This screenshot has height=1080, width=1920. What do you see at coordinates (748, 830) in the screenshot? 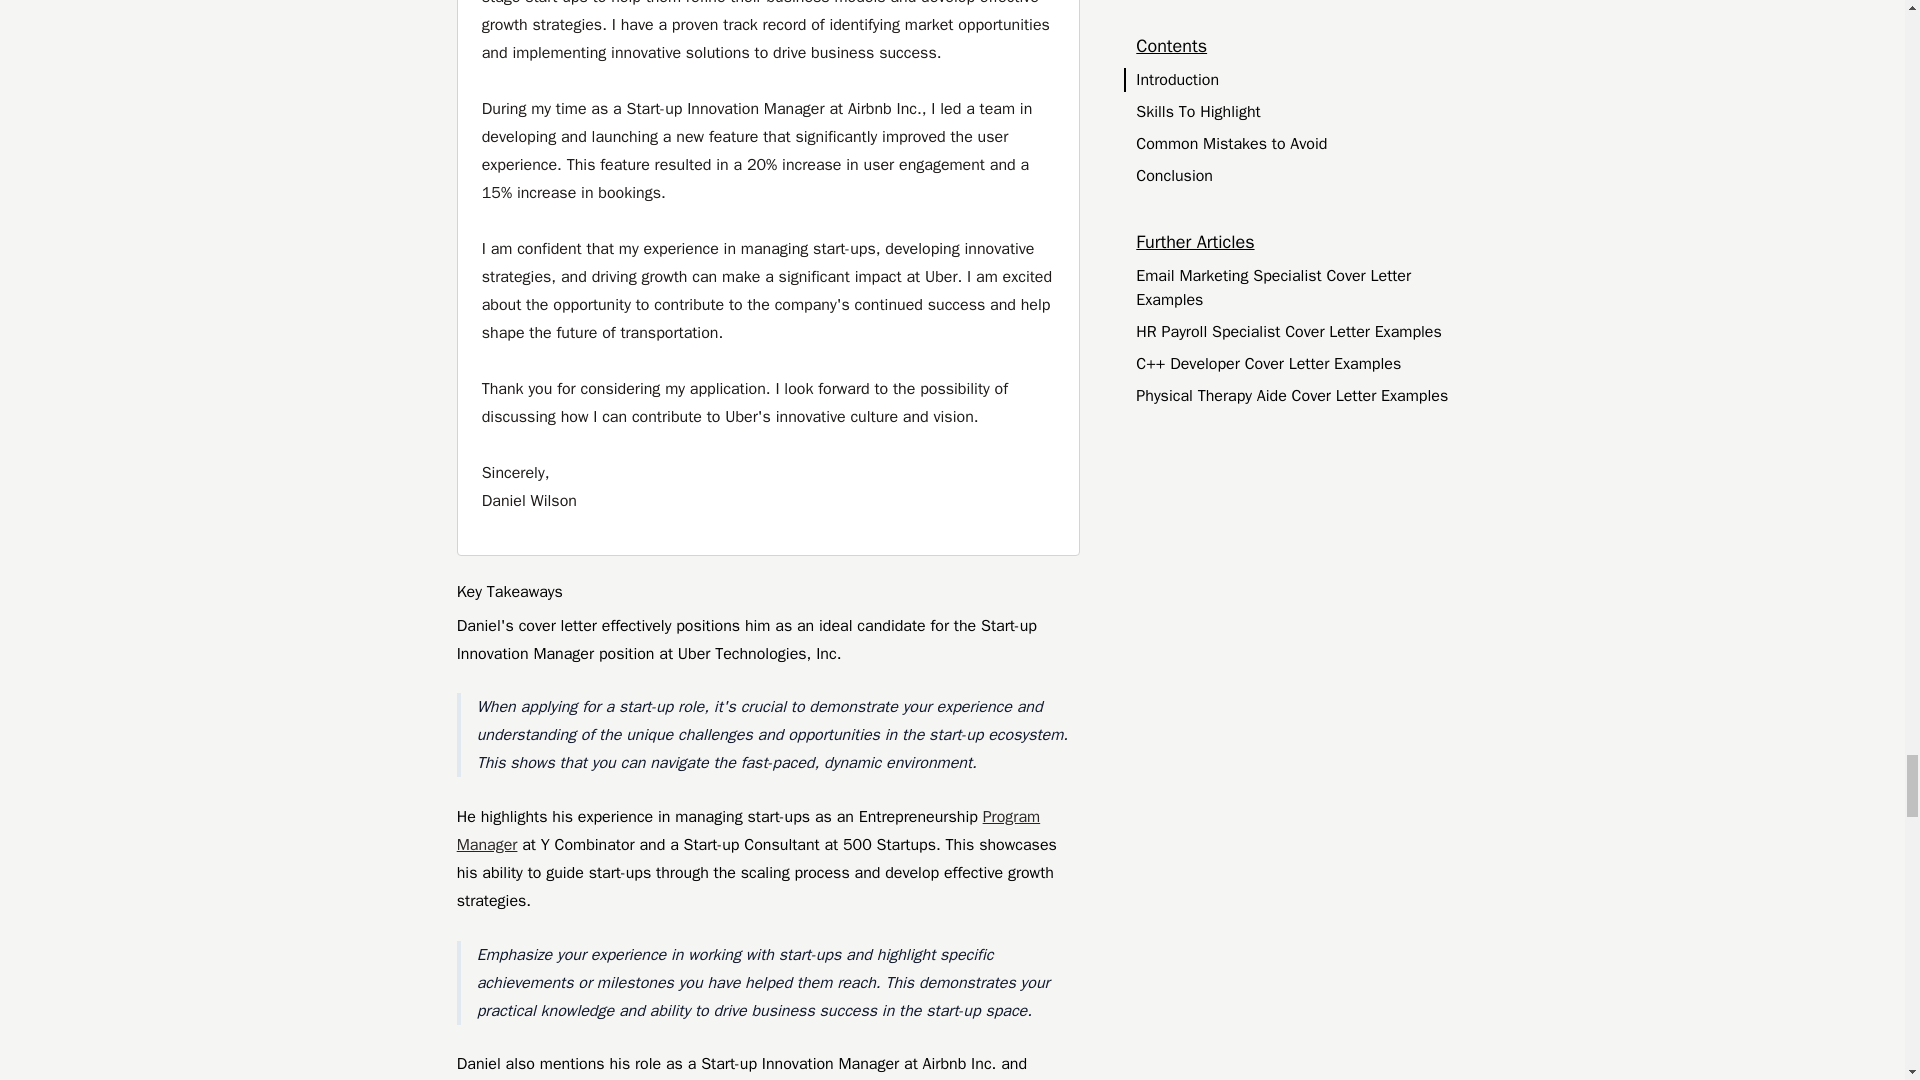
I see `Program Manager` at bounding box center [748, 830].